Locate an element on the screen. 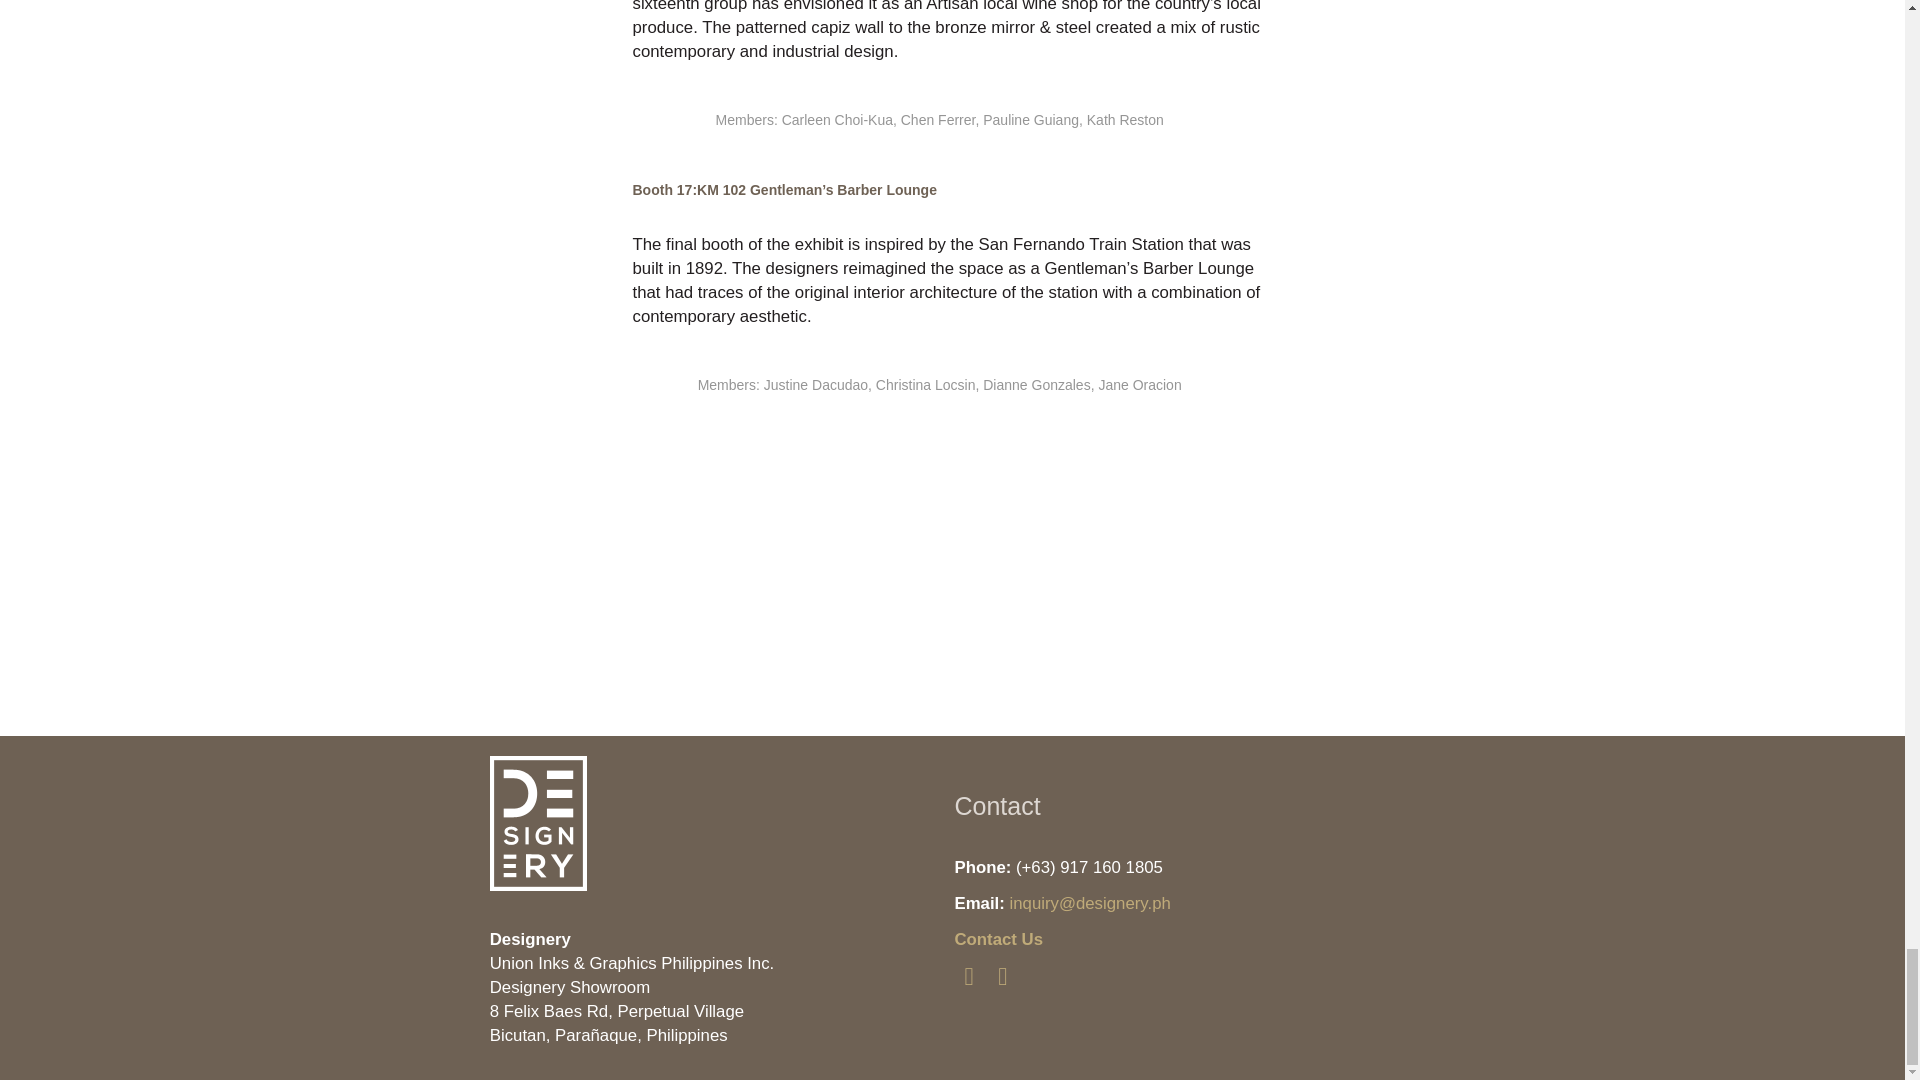 Image resolution: width=1920 pixels, height=1080 pixels. Contact Us is located at coordinates (998, 939).